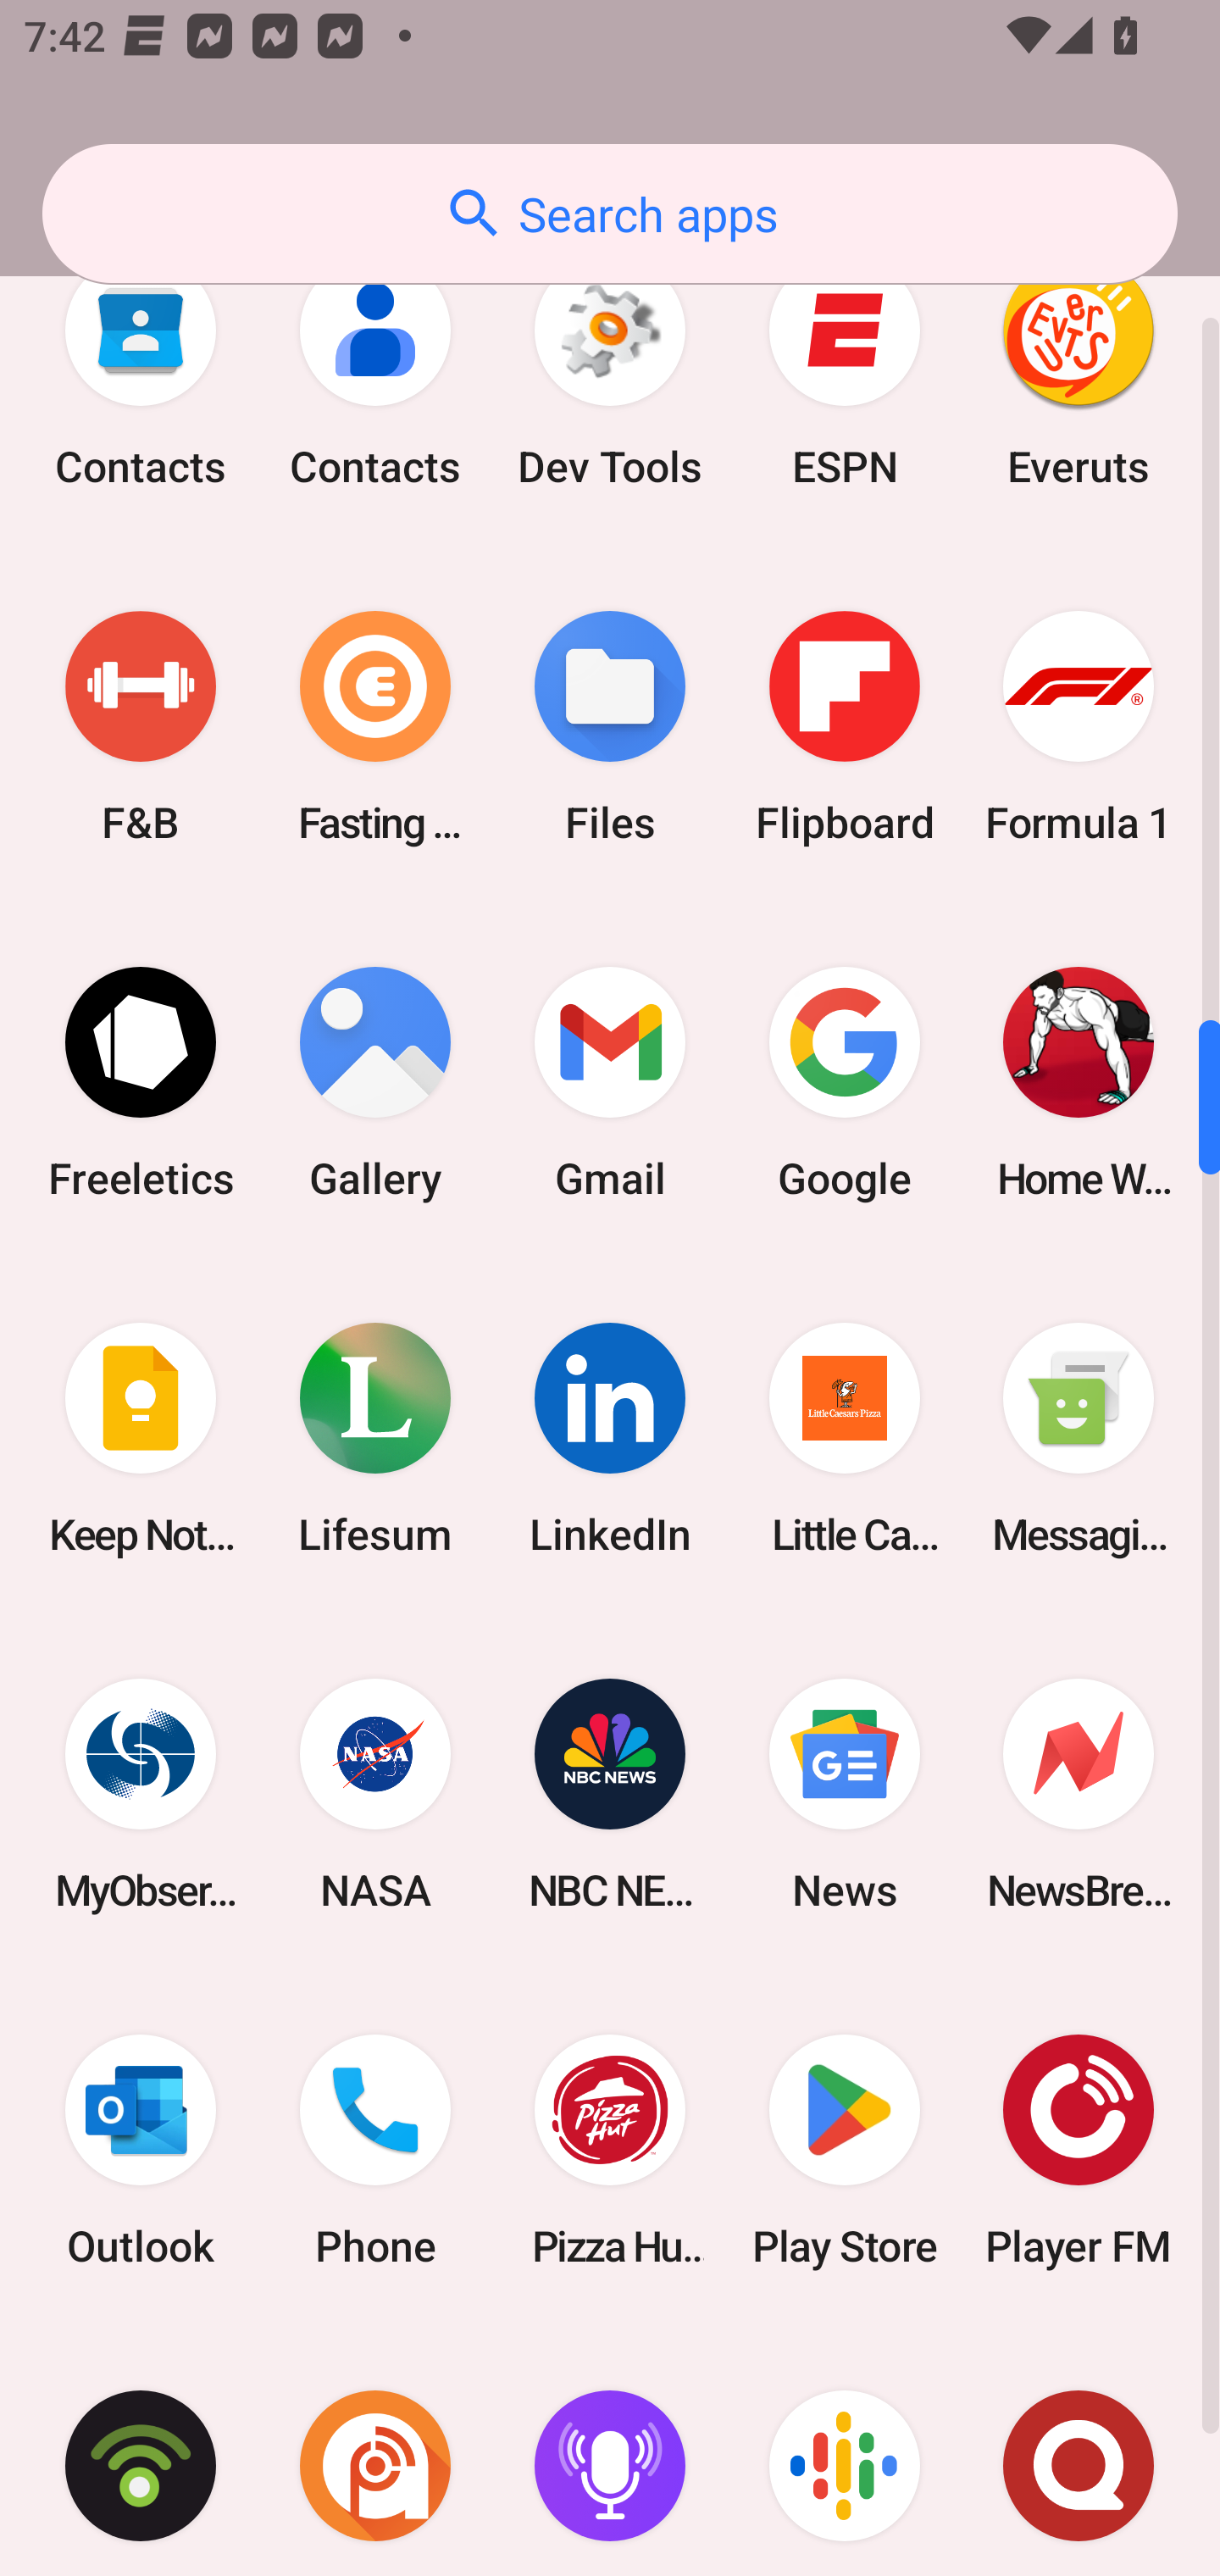 This screenshot has height=2576, width=1220. Describe the element at coordinates (141, 2151) in the screenshot. I see `Outlook` at that location.